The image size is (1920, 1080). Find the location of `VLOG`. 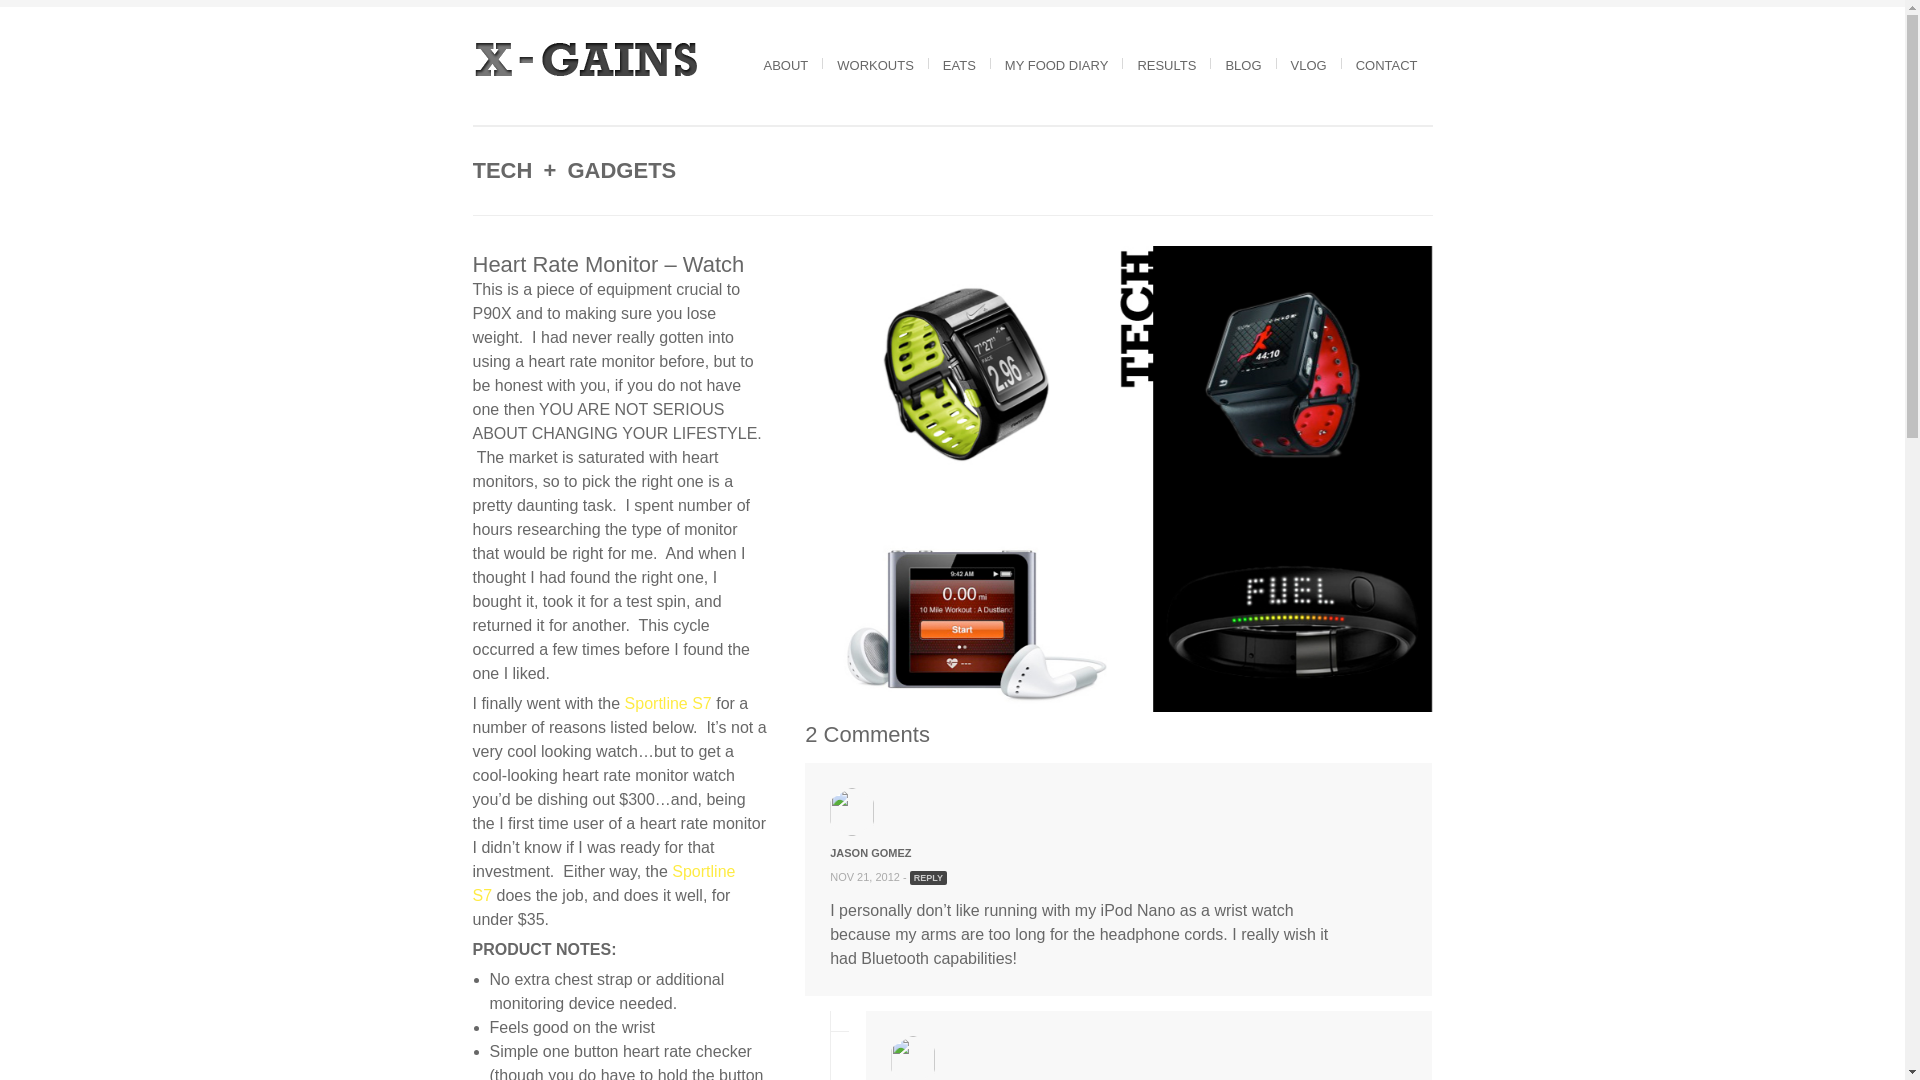

VLOG is located at coordinates (1309, 66).